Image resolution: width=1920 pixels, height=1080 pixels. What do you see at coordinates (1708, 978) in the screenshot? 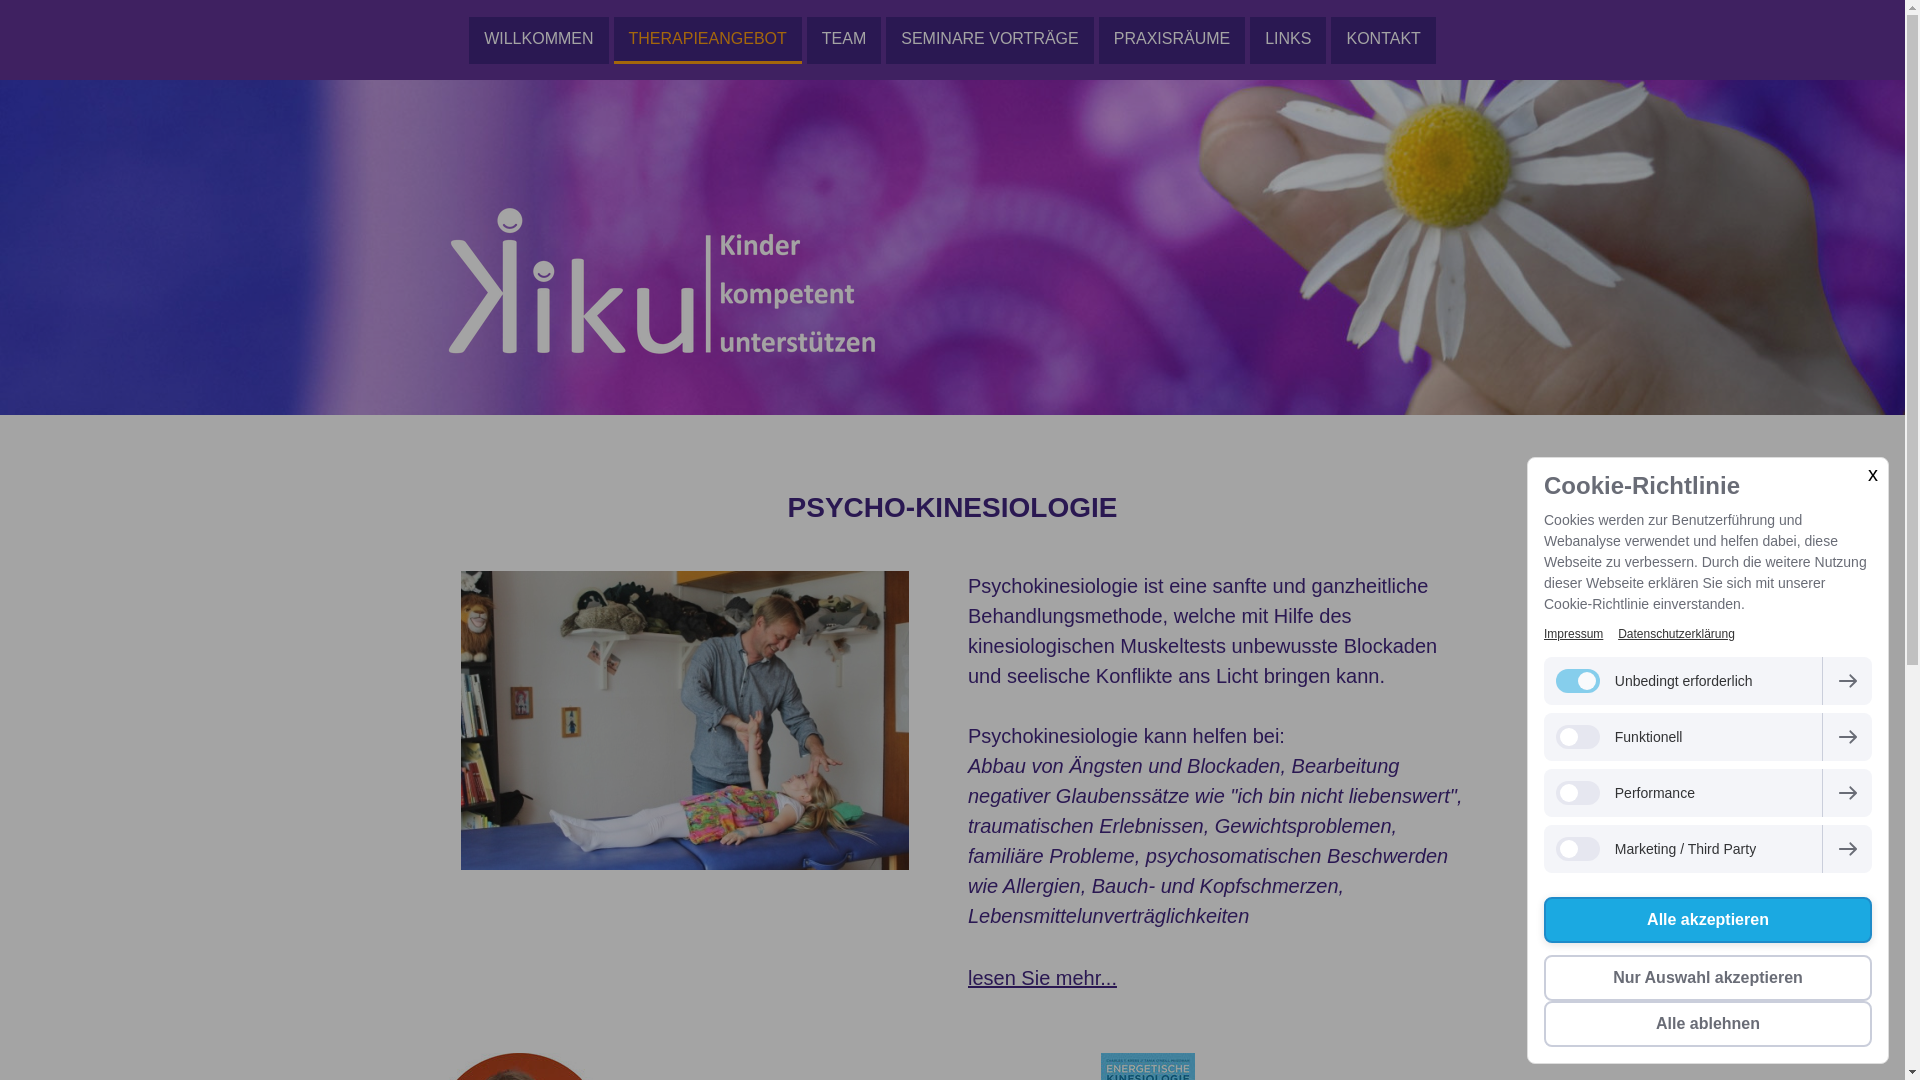
I see `Nur Auswahl akzeptieren` at bounding box center [1708, 978].